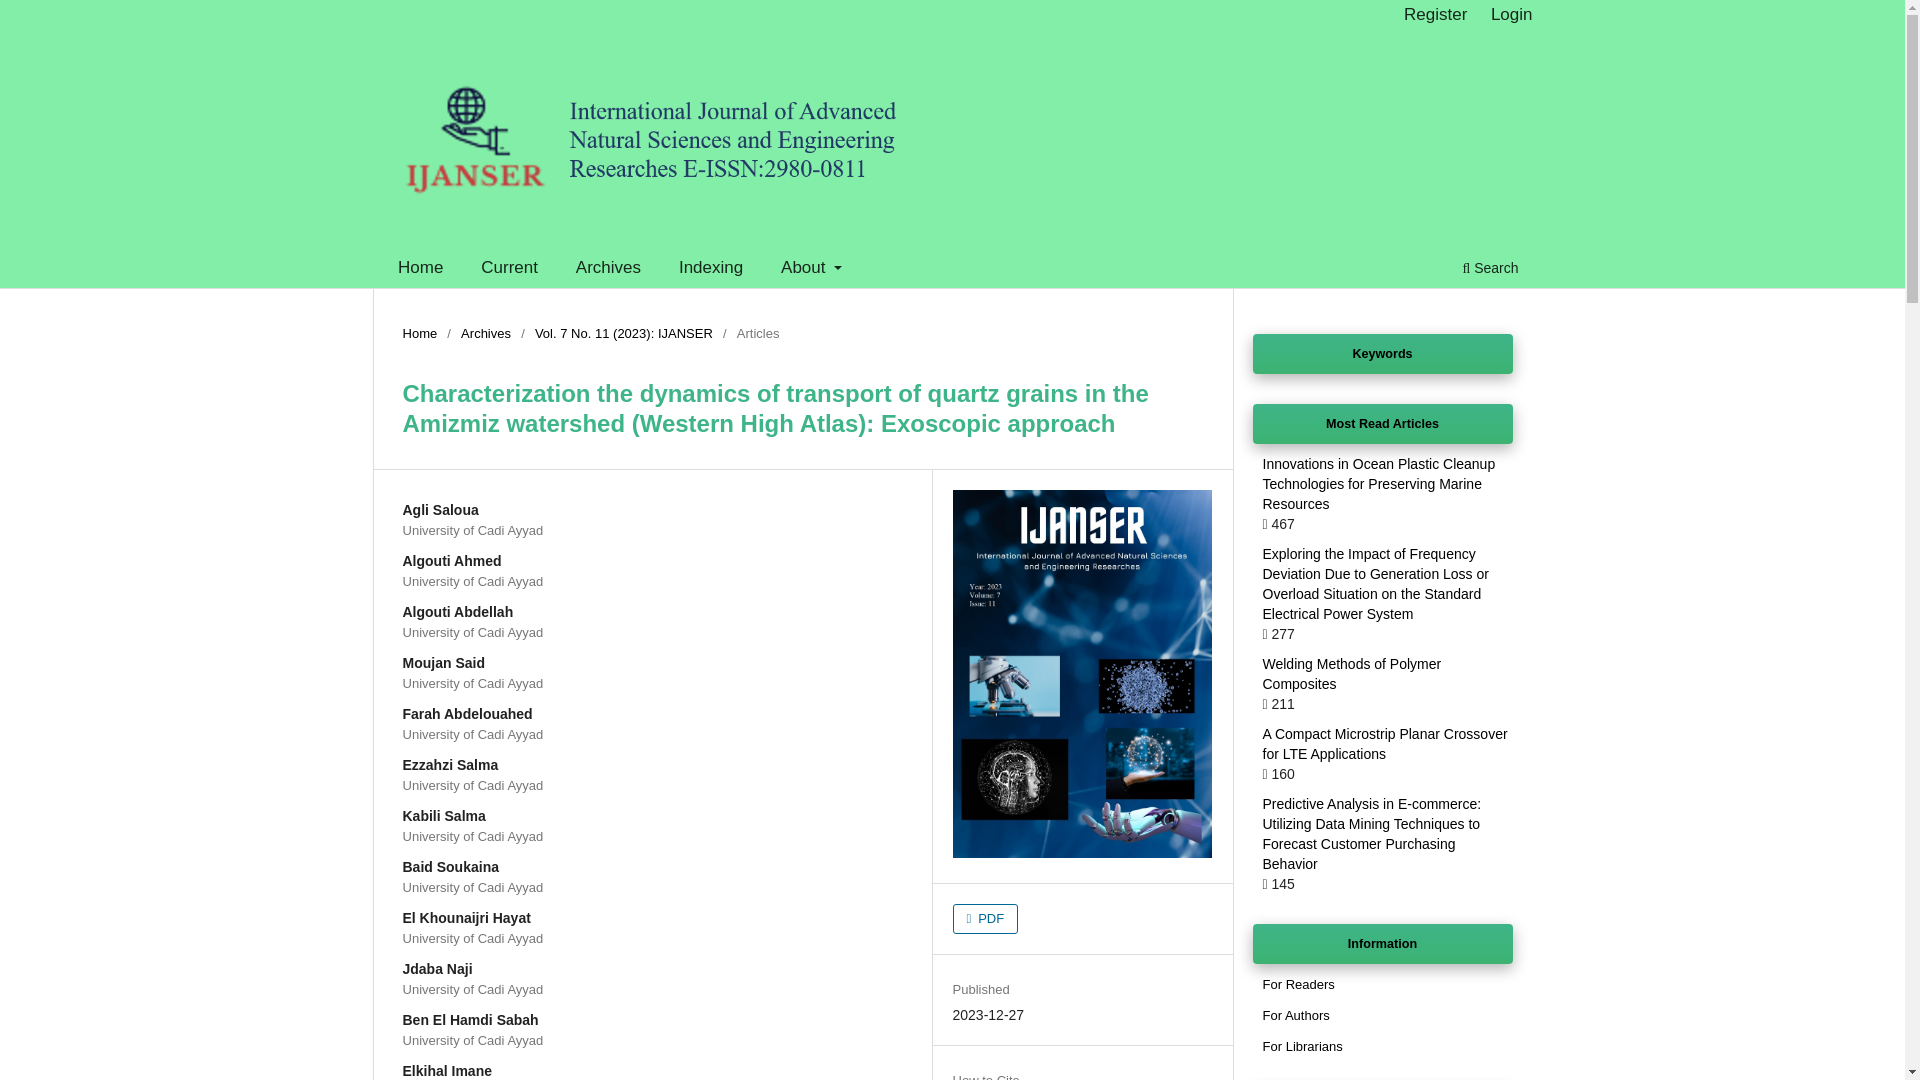  What do you see at coordinates (710, 270) in the screenshot?
I see `Indexing` at bounding box center [710, 270].